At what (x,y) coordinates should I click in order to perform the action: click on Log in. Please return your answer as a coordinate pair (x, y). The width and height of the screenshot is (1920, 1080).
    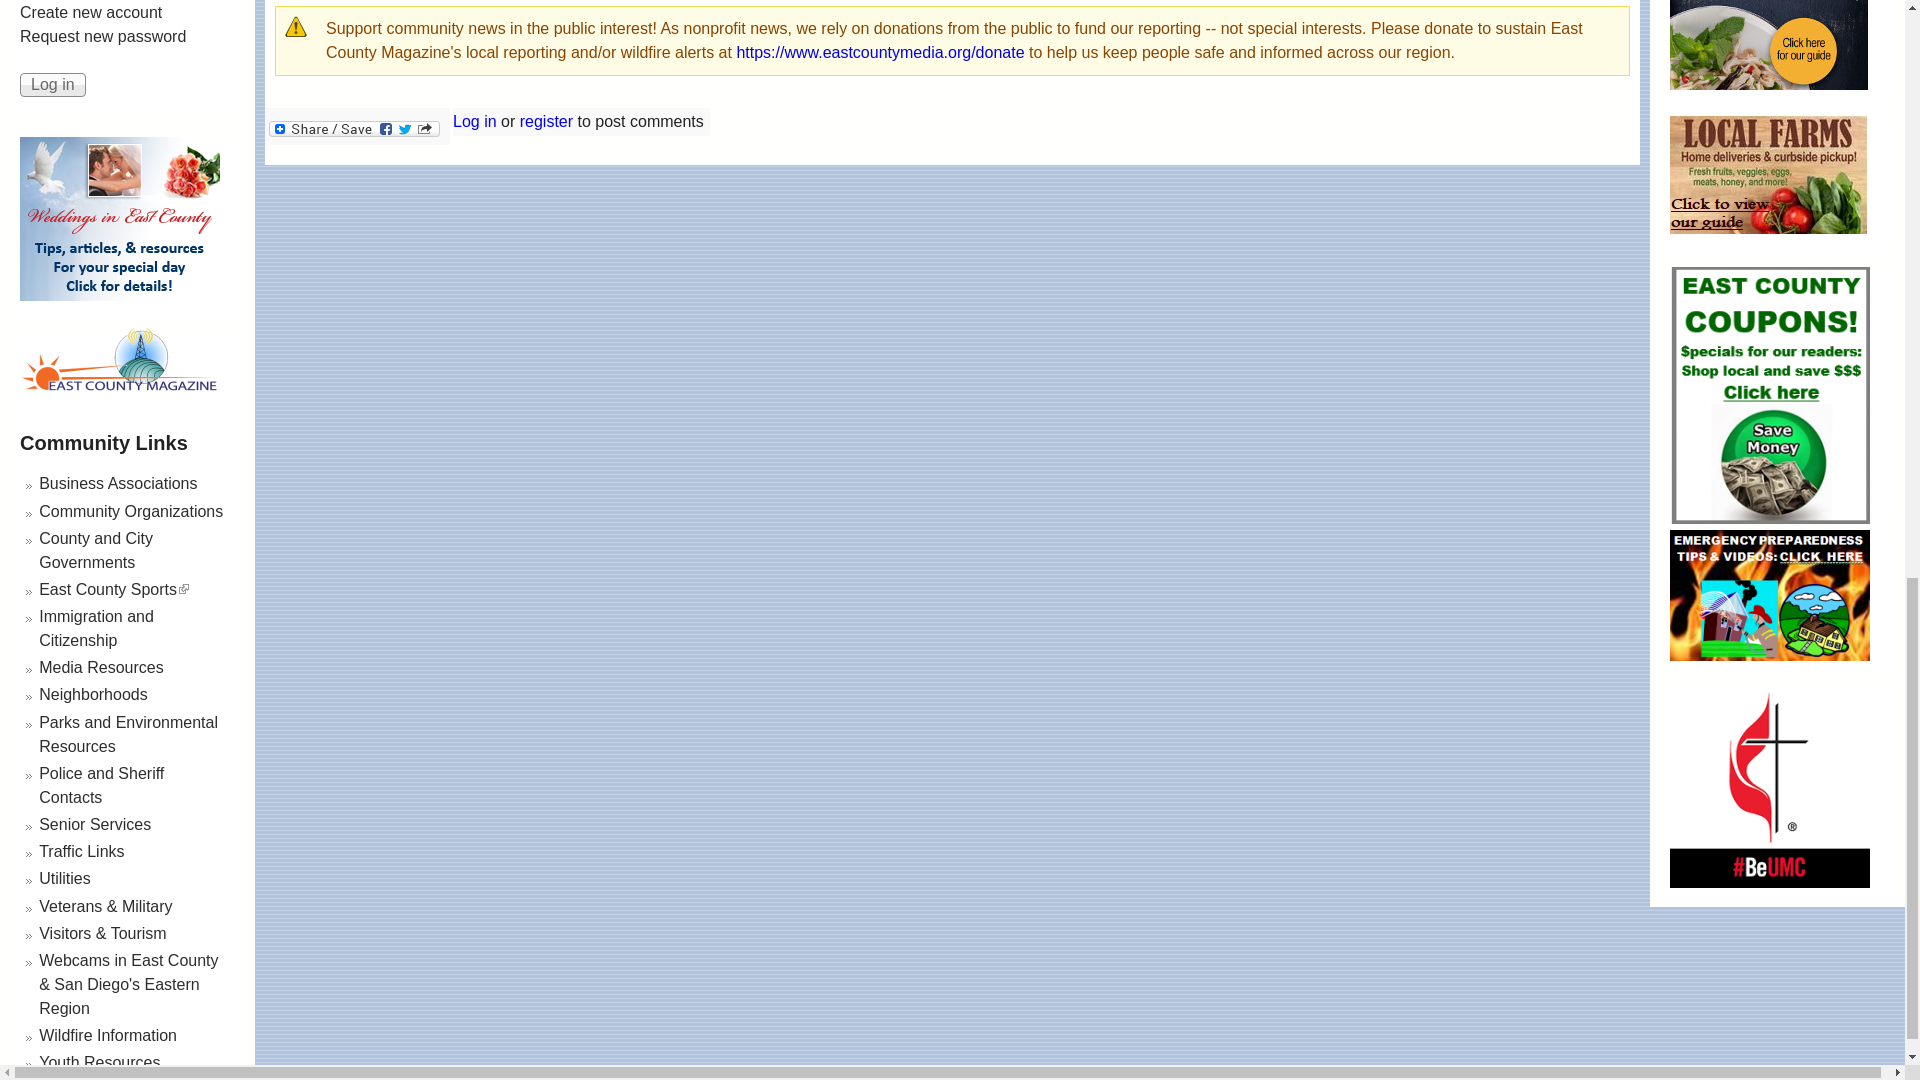
    Looking at the image, I should click on (52, 85).